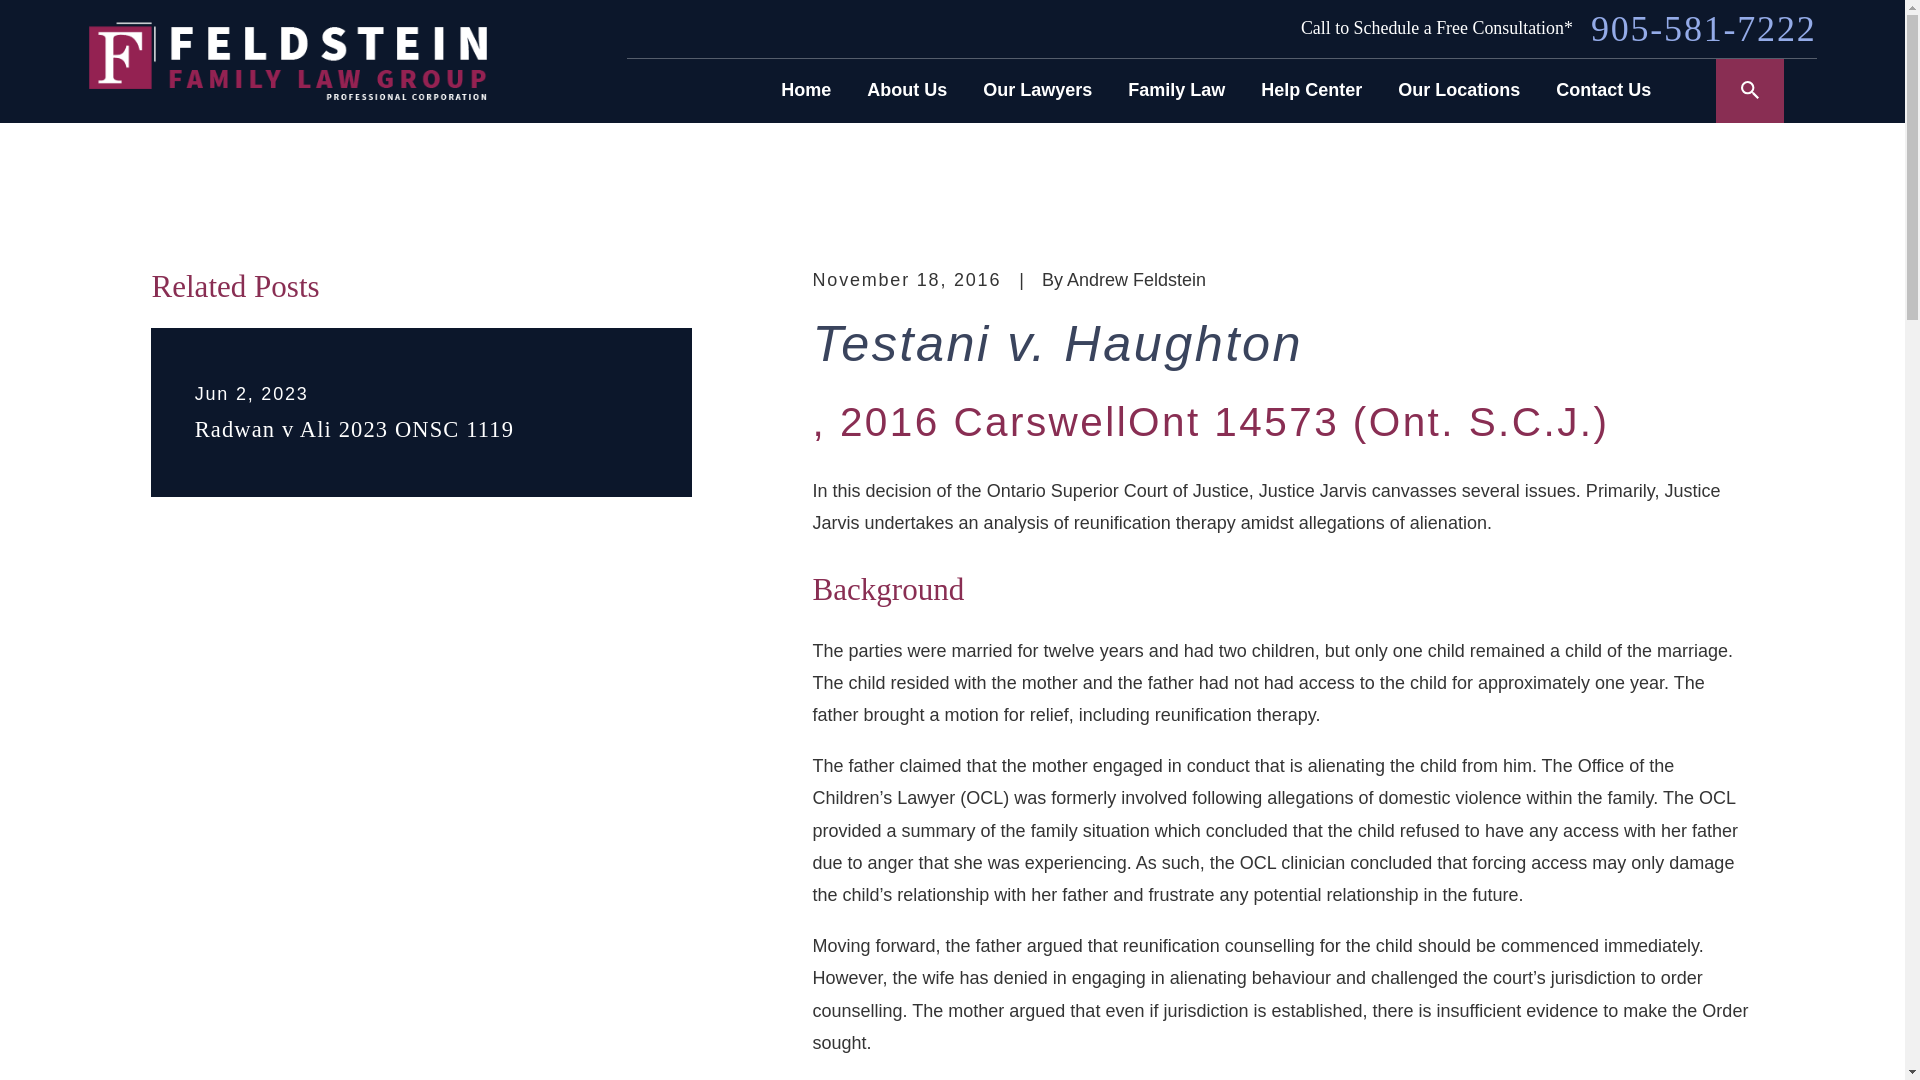  Describe the element at coordinates (1038, 90) in the screenshot. I see `Our Lawyers` at that location.